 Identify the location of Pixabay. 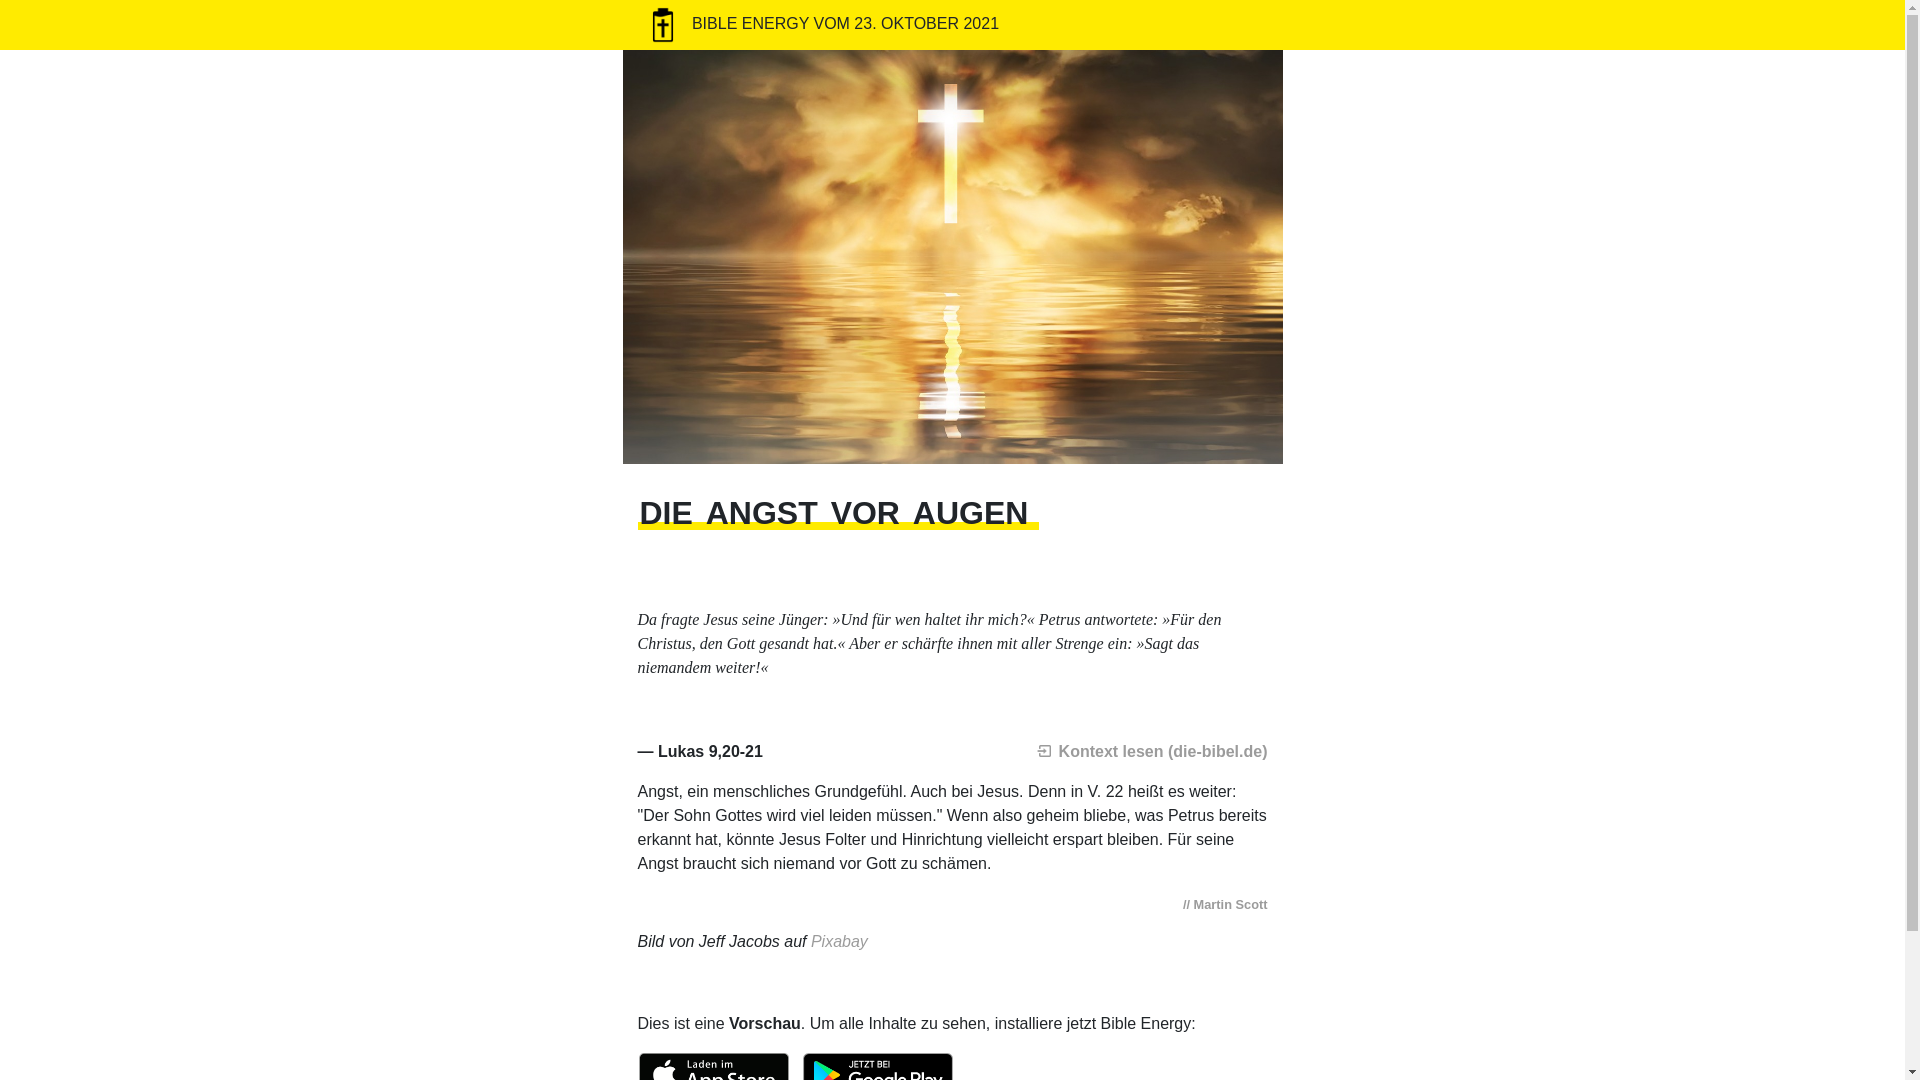
(840, 942).